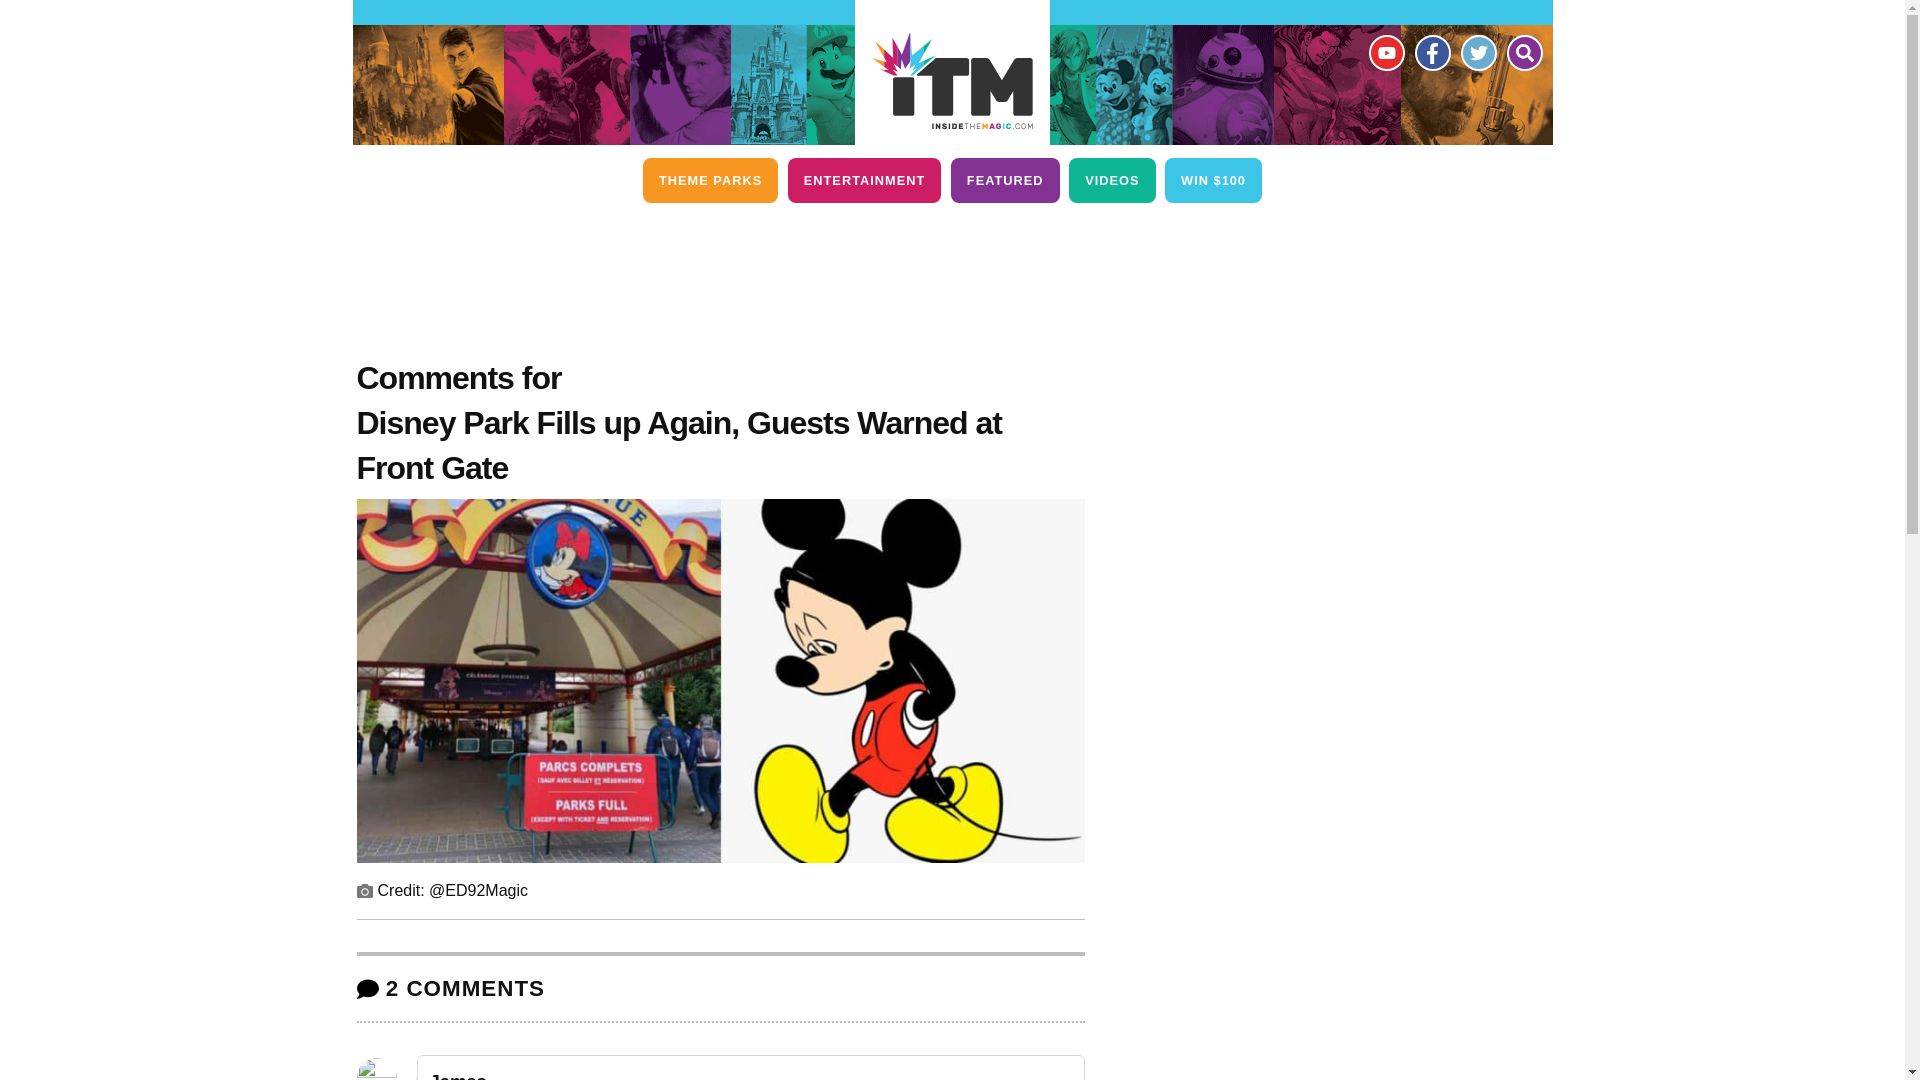  What do you see at coordinates (864, 180) in the screenshot?
I see `ENTERTAINMENT` at bounding box center [864, 180].